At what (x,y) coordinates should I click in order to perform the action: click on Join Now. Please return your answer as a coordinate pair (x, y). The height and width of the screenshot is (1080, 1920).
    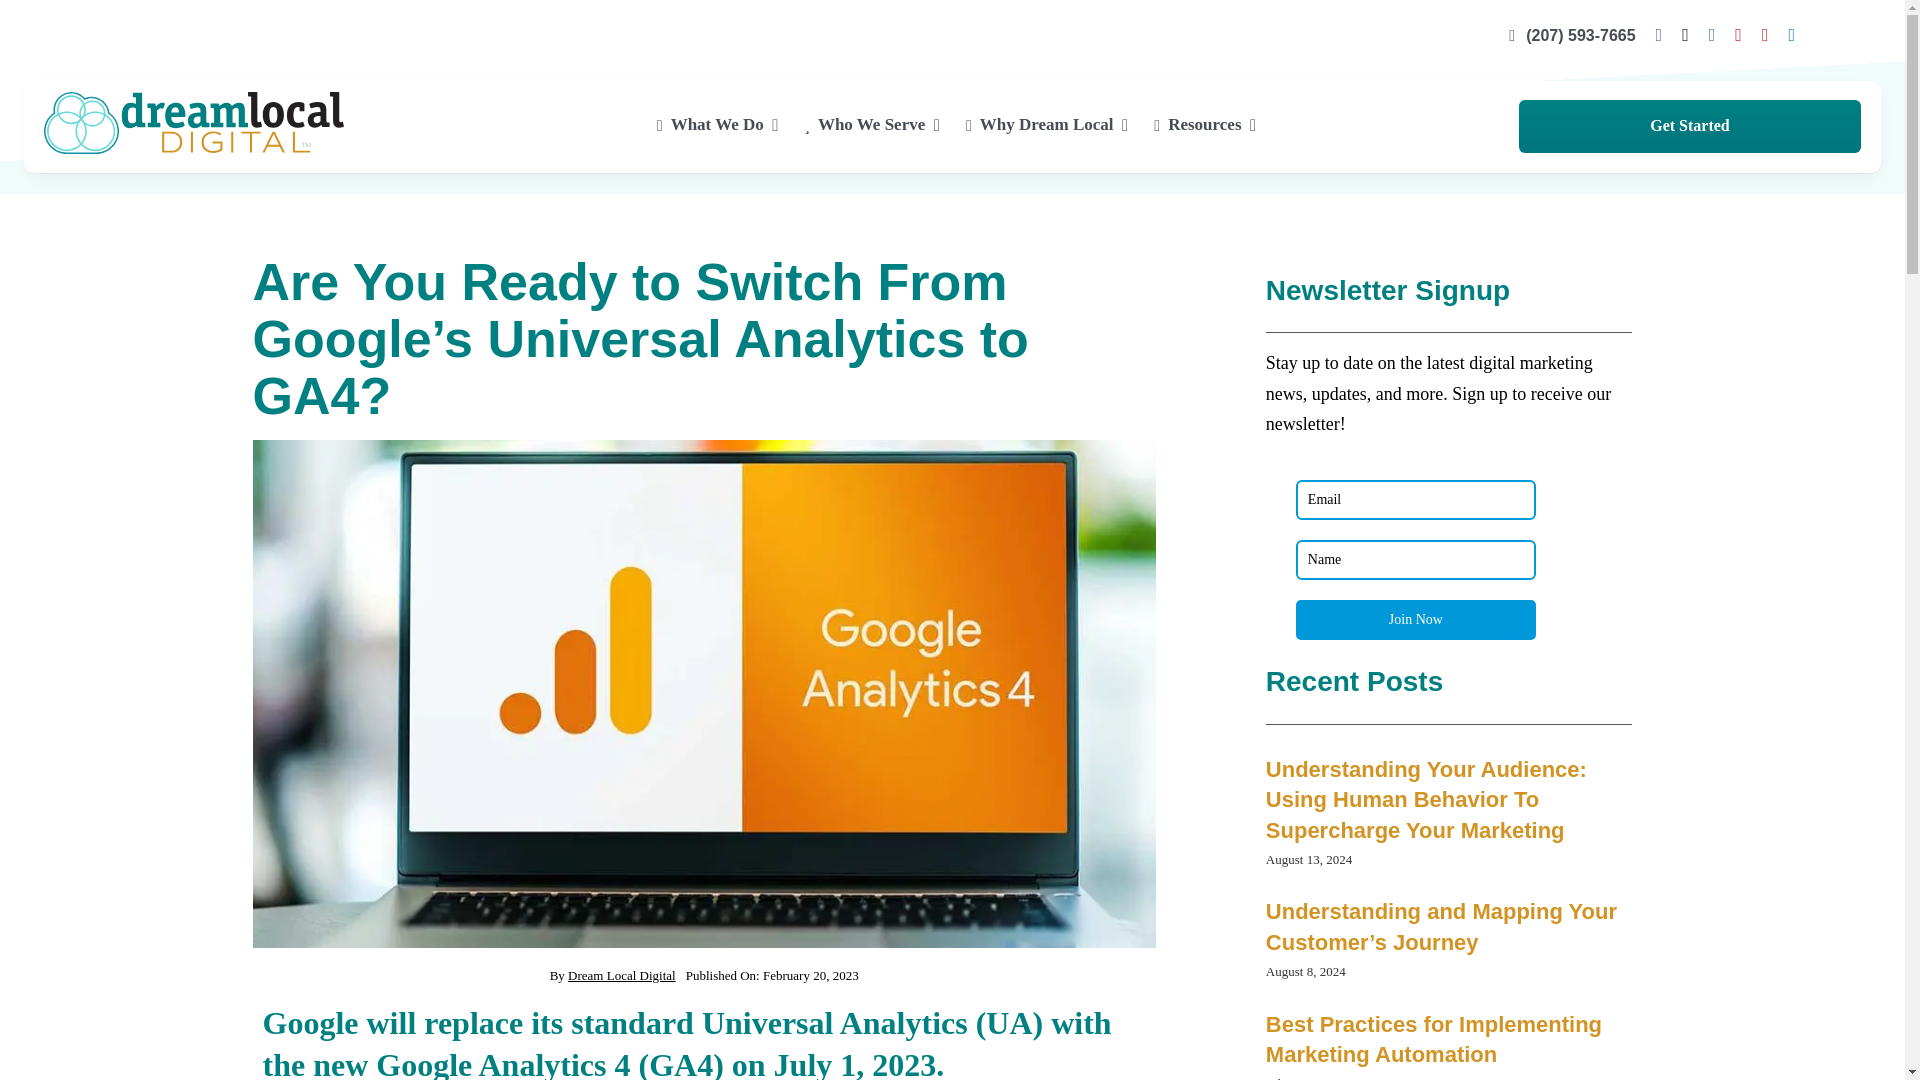
    Looking at the image, I should click on (1416, 620).